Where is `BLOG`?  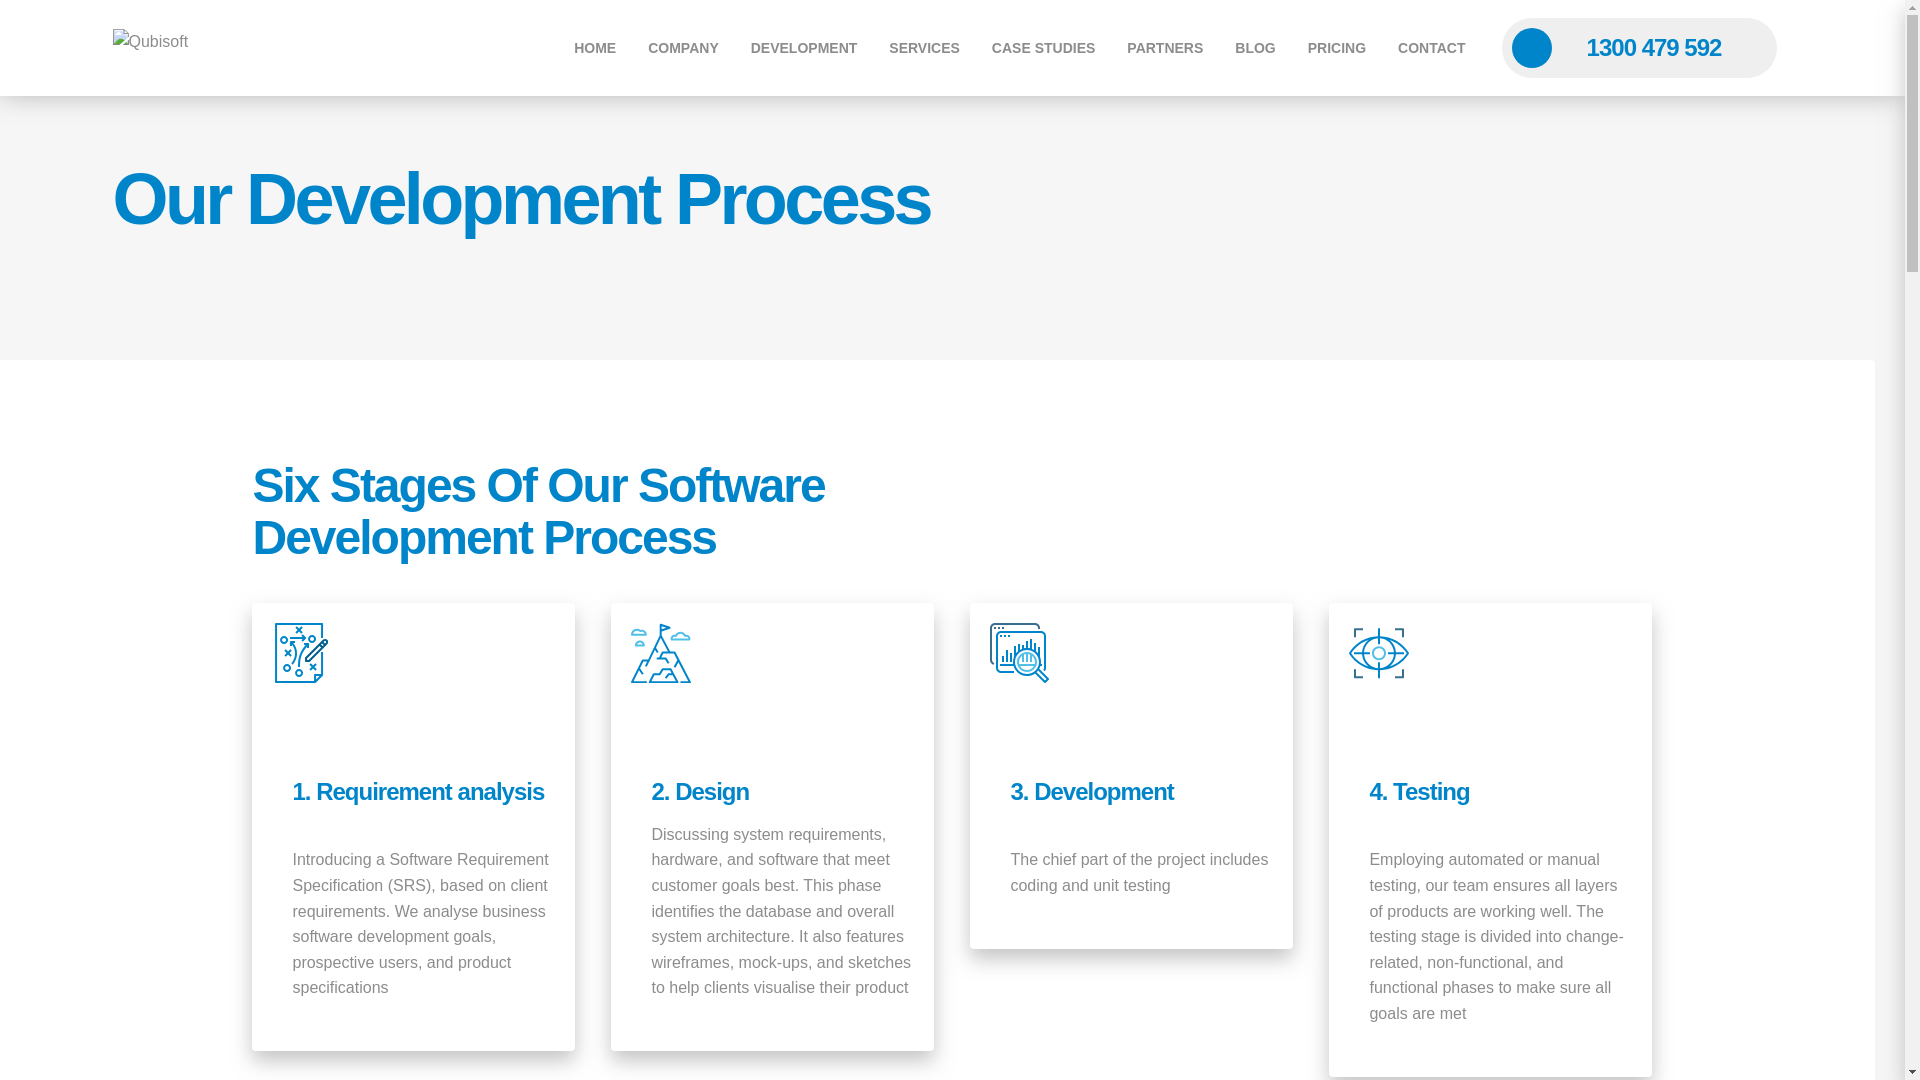
BLOG is located at coordinates (1254, 48).